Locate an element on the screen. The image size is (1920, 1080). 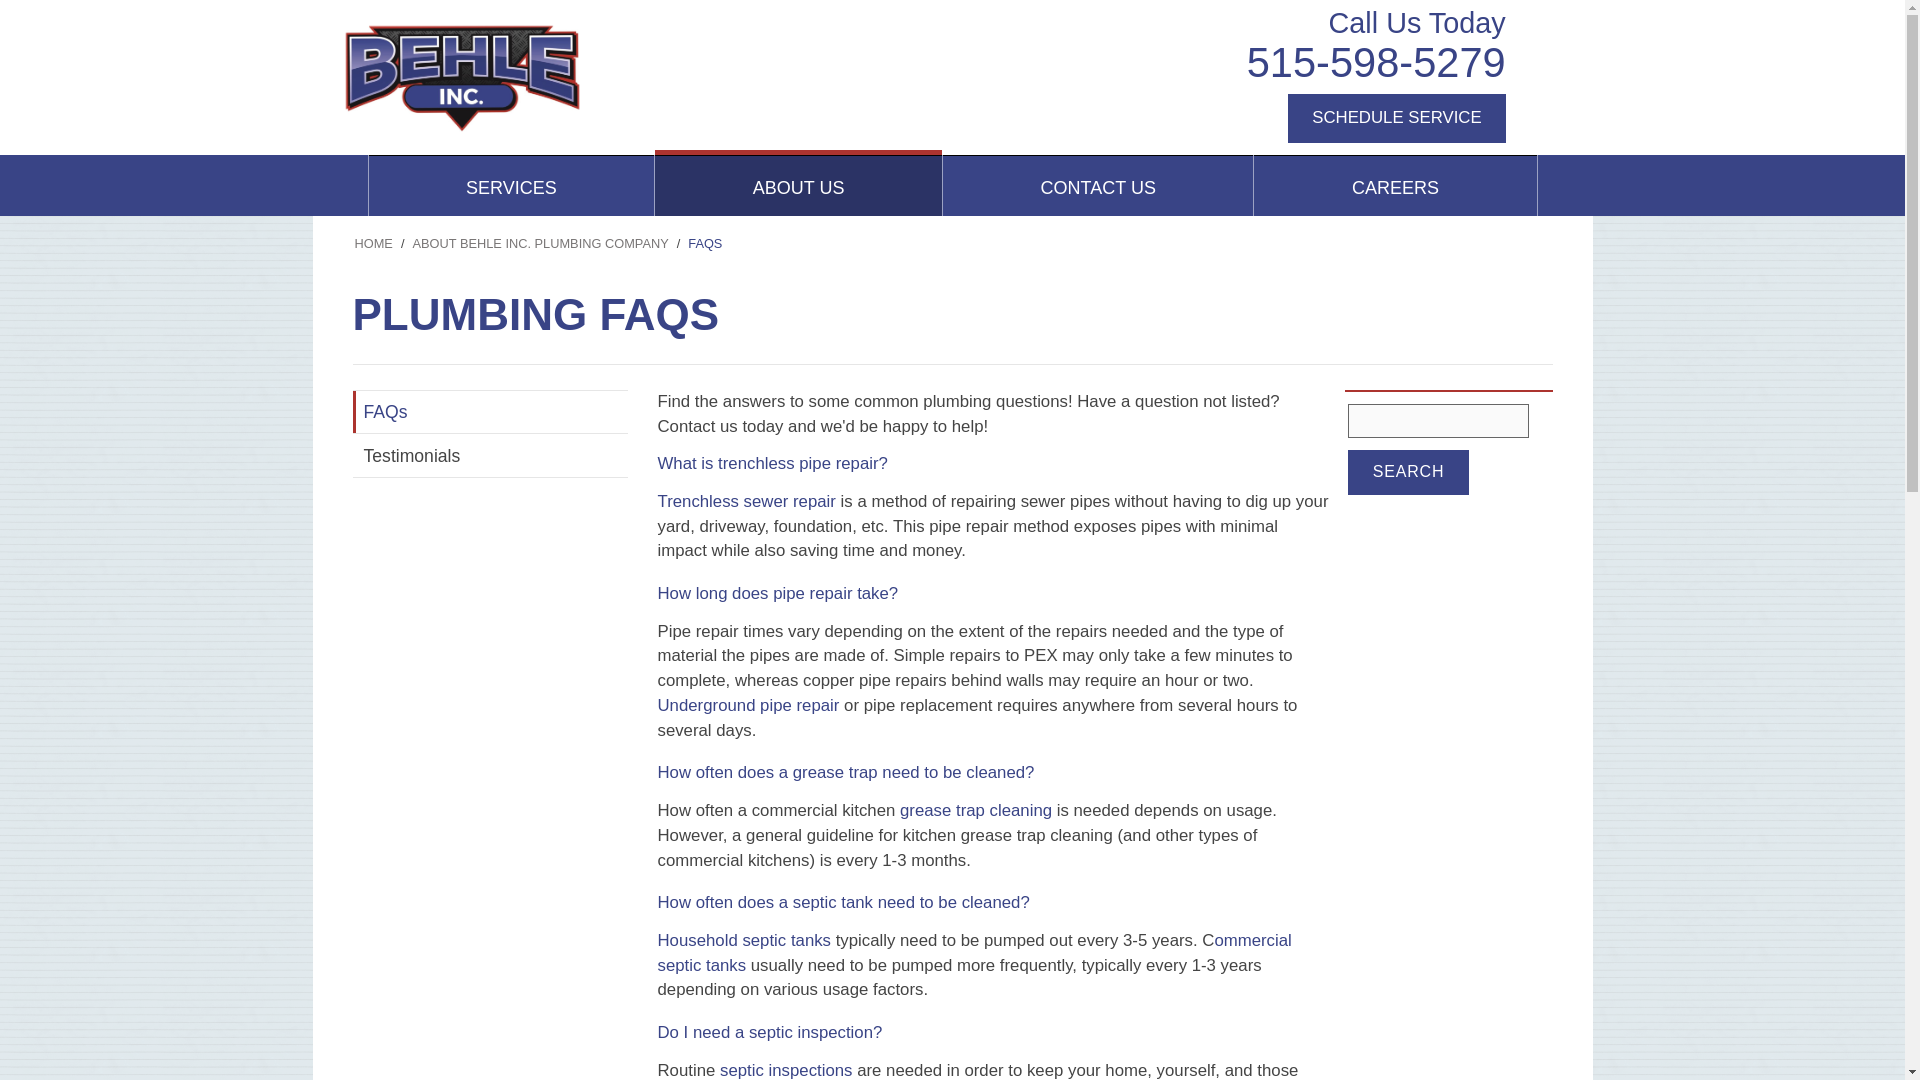
CAREERS is located at coordinates (1394, 186).